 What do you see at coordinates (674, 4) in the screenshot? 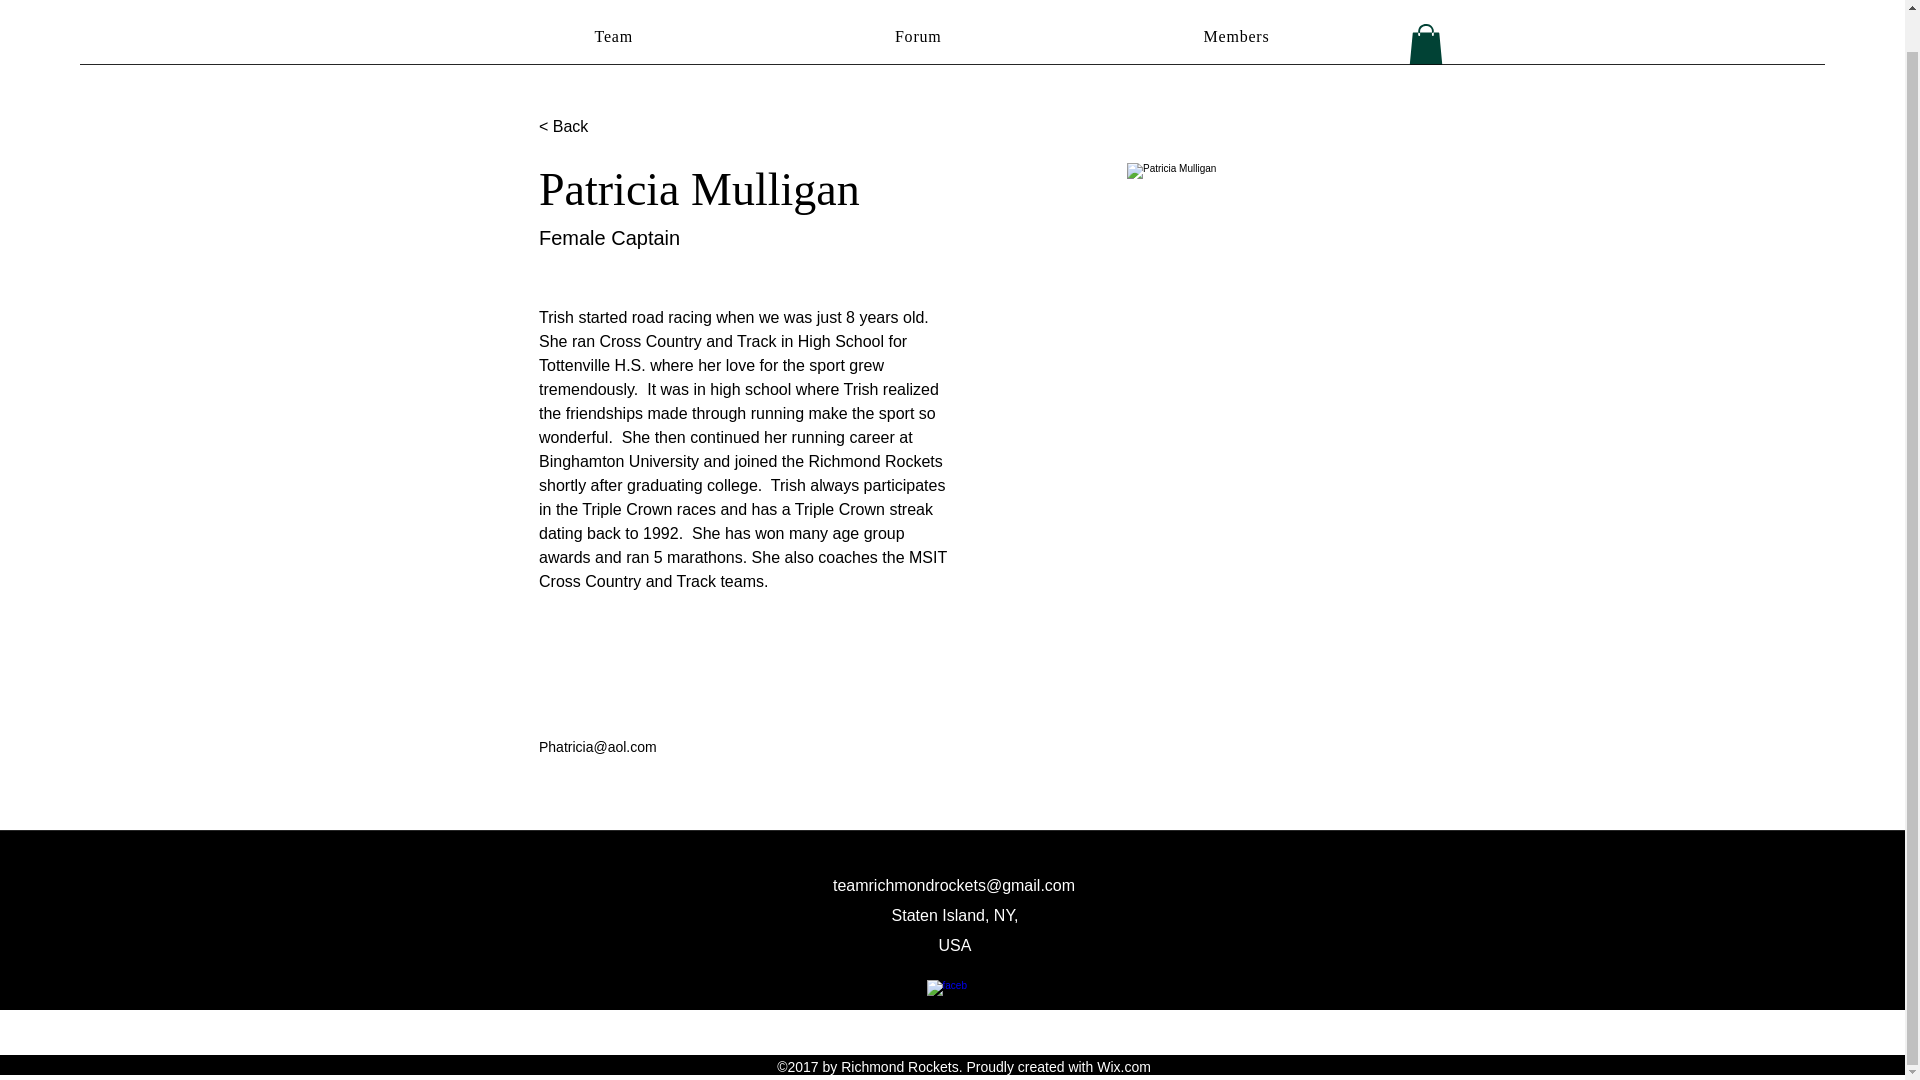
I see `Membership` at bounding box center [674, 4].